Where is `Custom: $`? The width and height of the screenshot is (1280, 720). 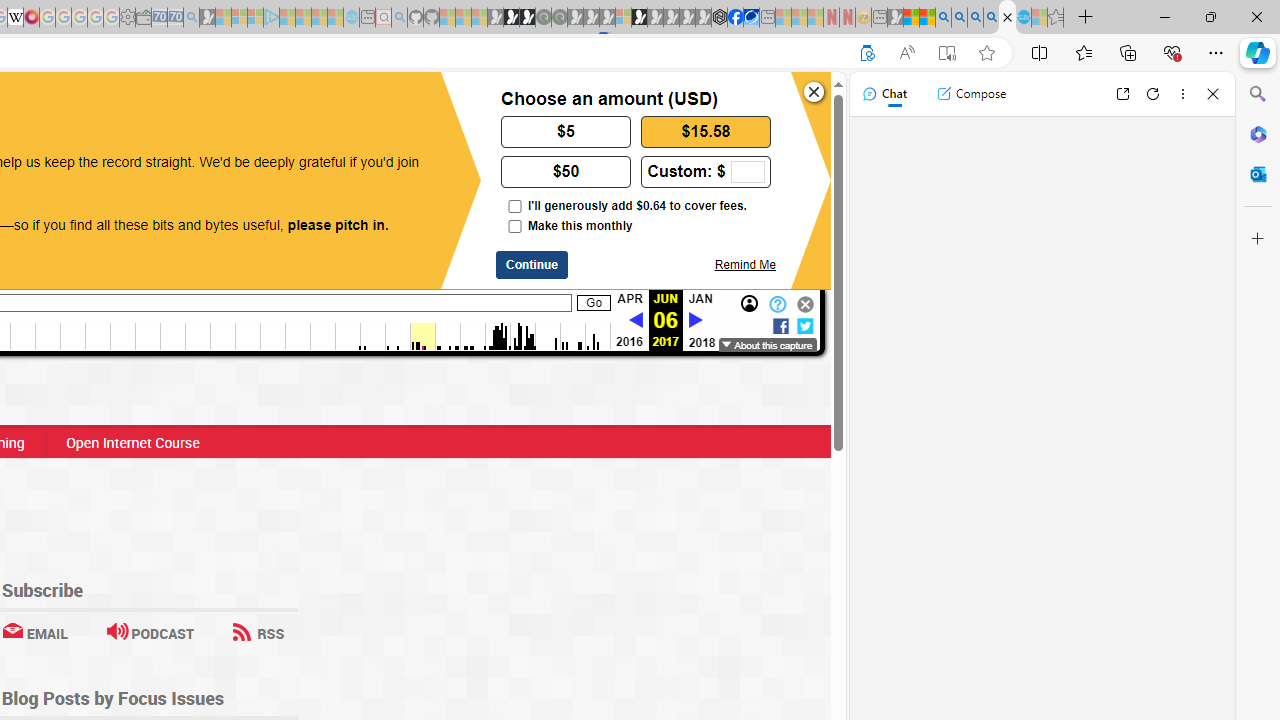
Custom: $ is located at coordinates (706, 170).